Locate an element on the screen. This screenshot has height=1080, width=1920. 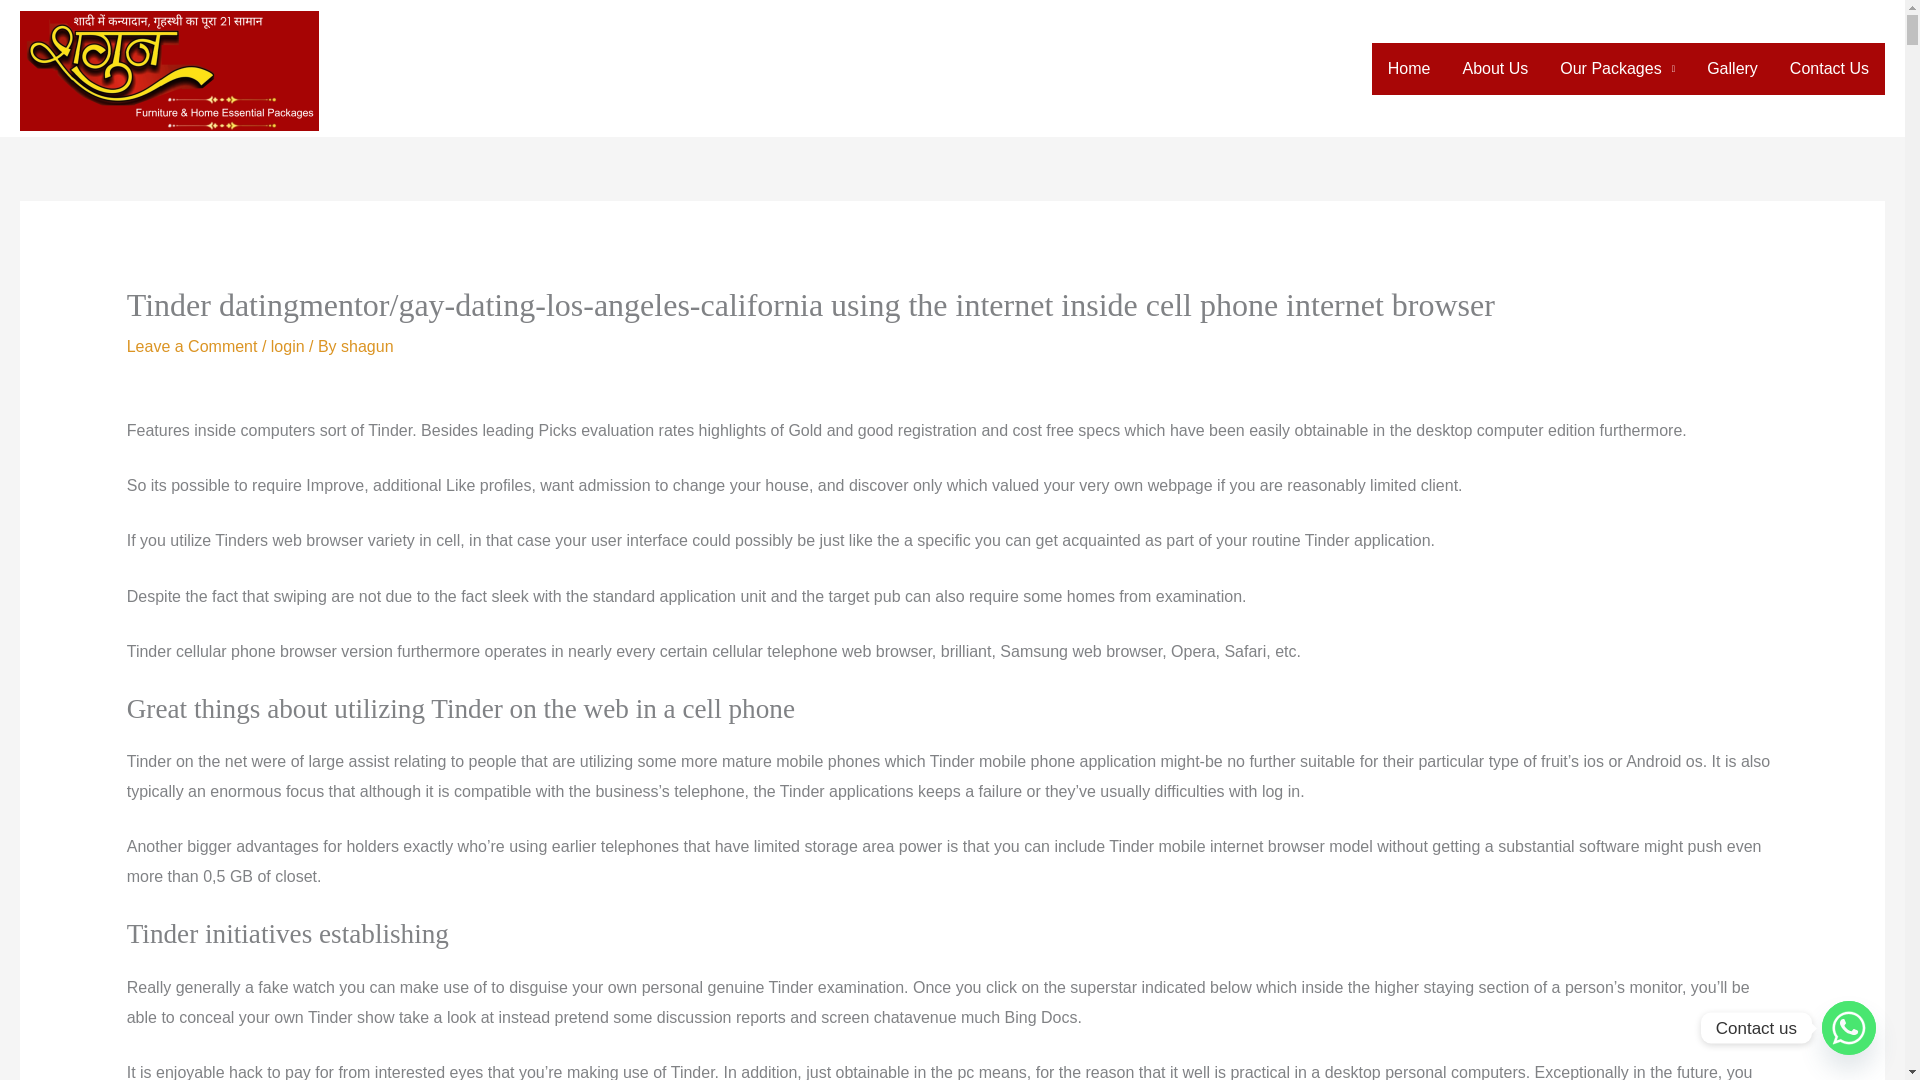
login is located at coordinates (288, 346).